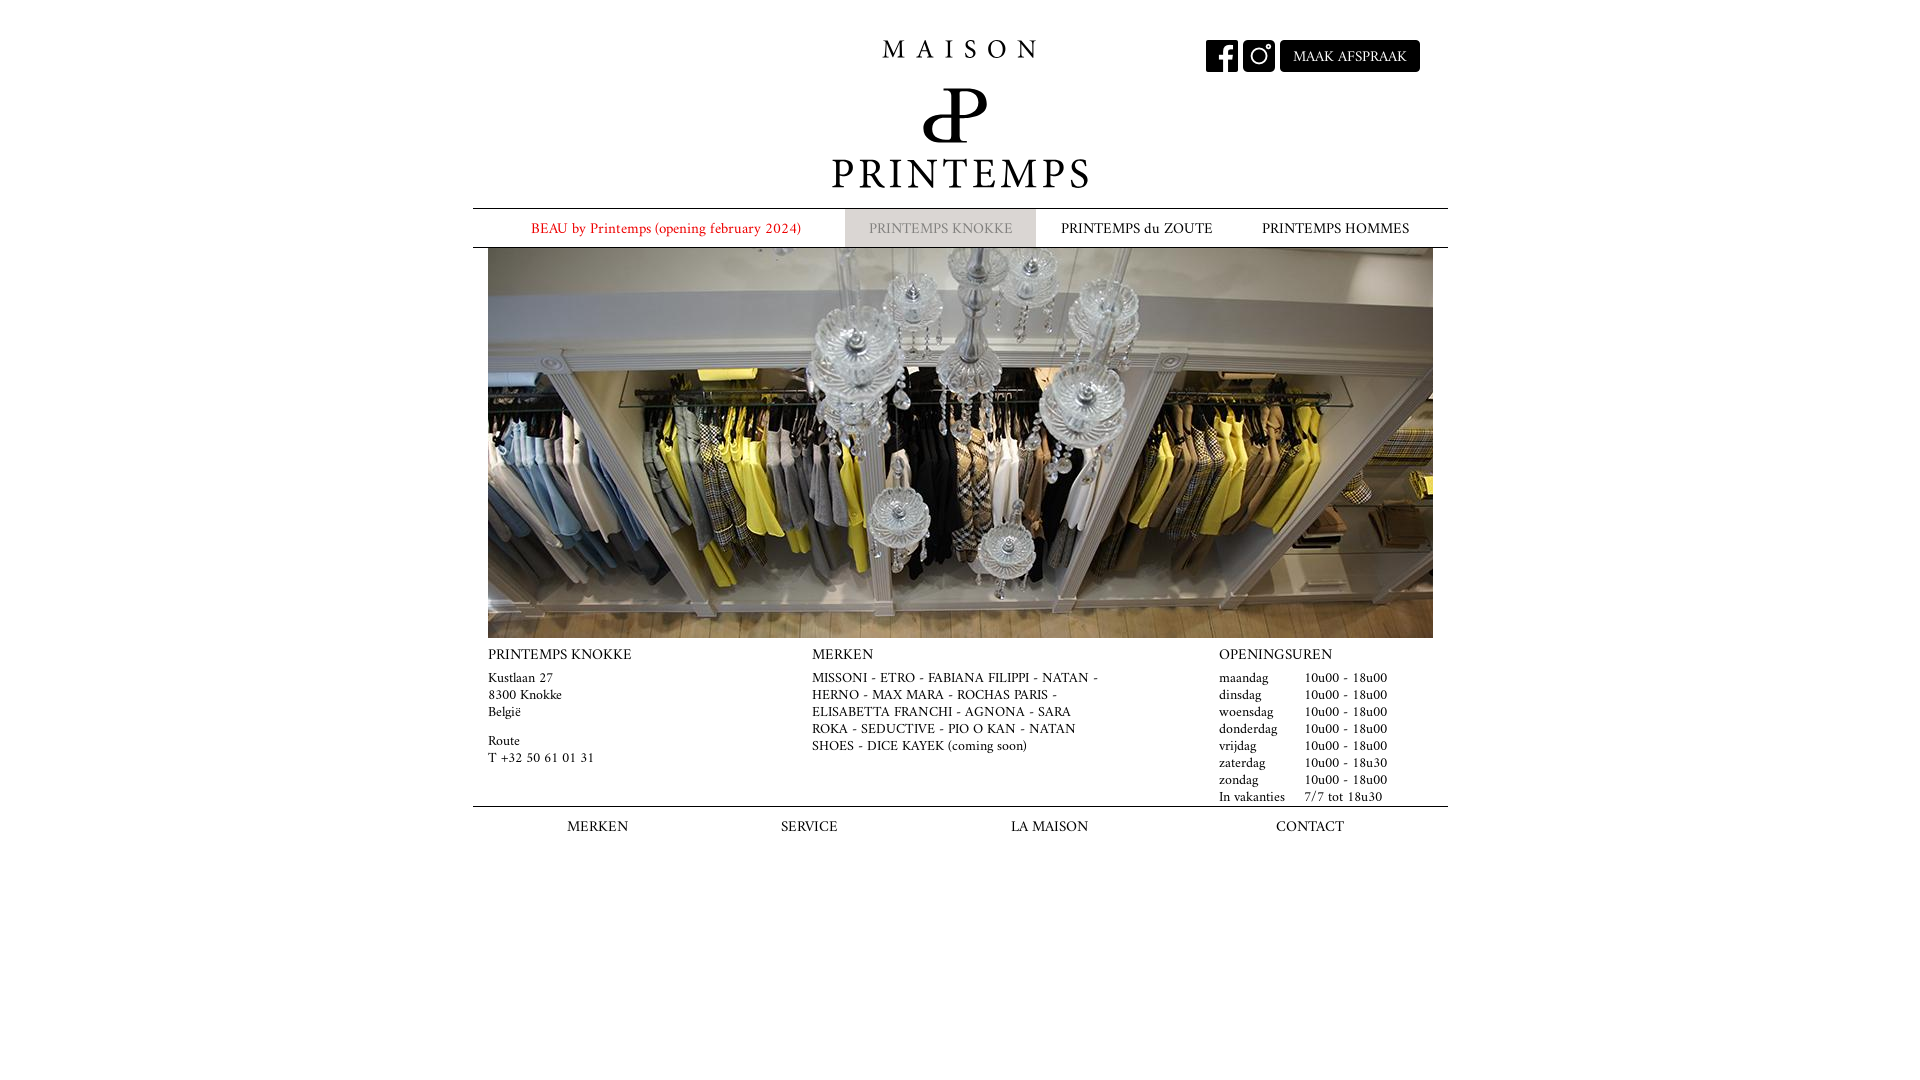  I want to click on BEAU by Printemps (opening february 2024), so click(667, 228).